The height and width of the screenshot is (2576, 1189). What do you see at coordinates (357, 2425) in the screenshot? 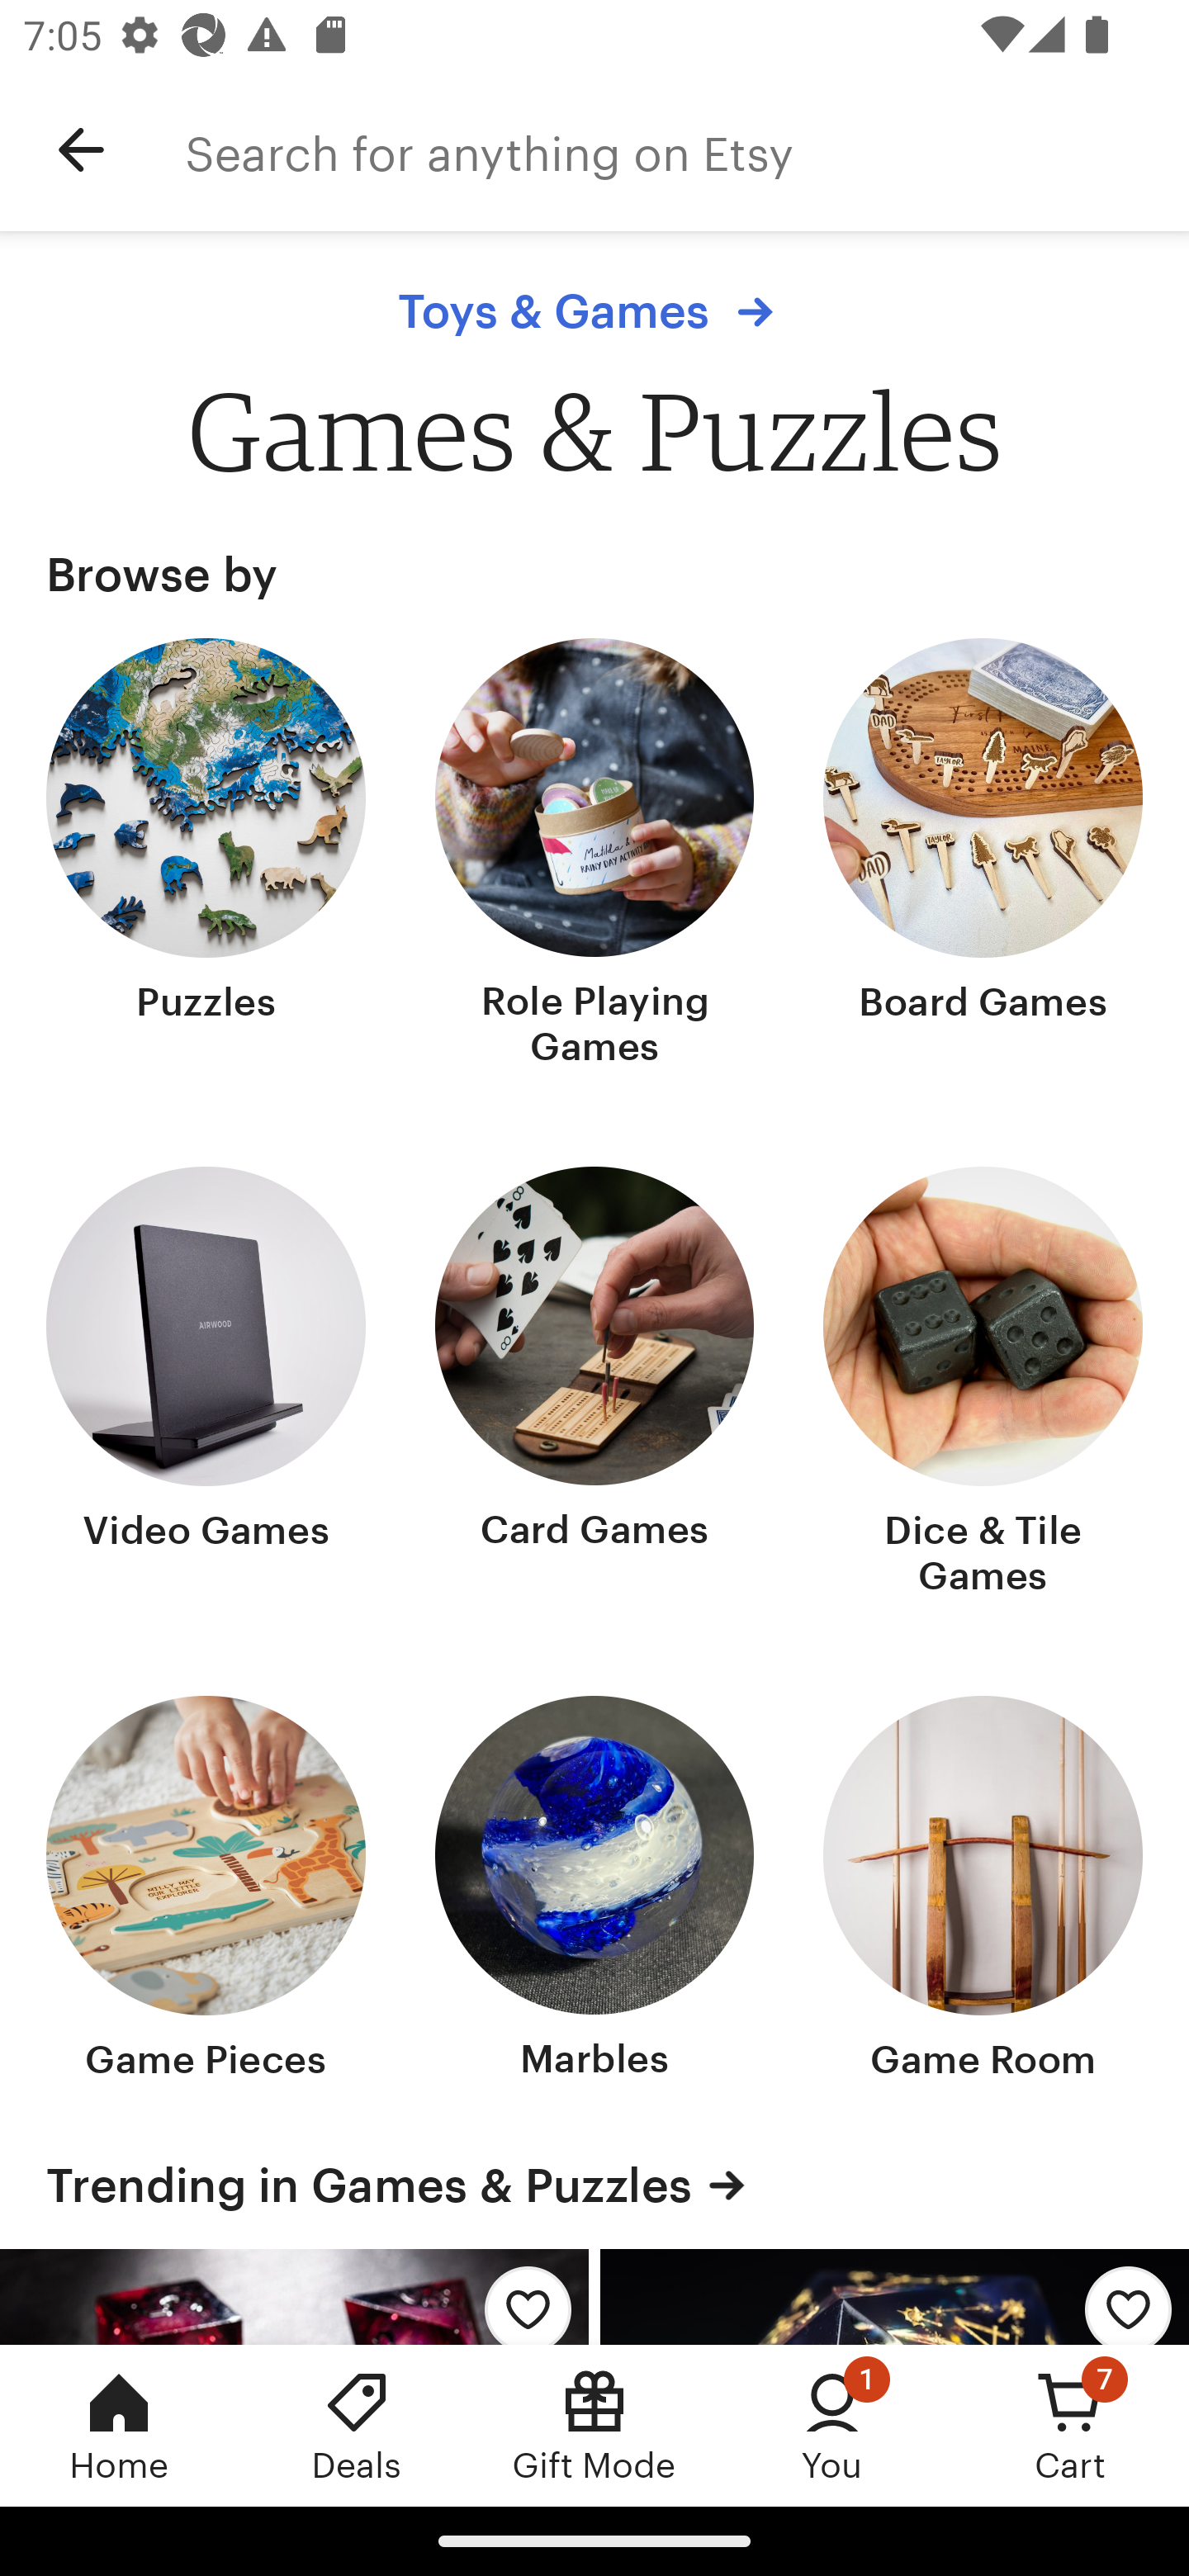
I see `Deals` at bounding box center [357, 2425].